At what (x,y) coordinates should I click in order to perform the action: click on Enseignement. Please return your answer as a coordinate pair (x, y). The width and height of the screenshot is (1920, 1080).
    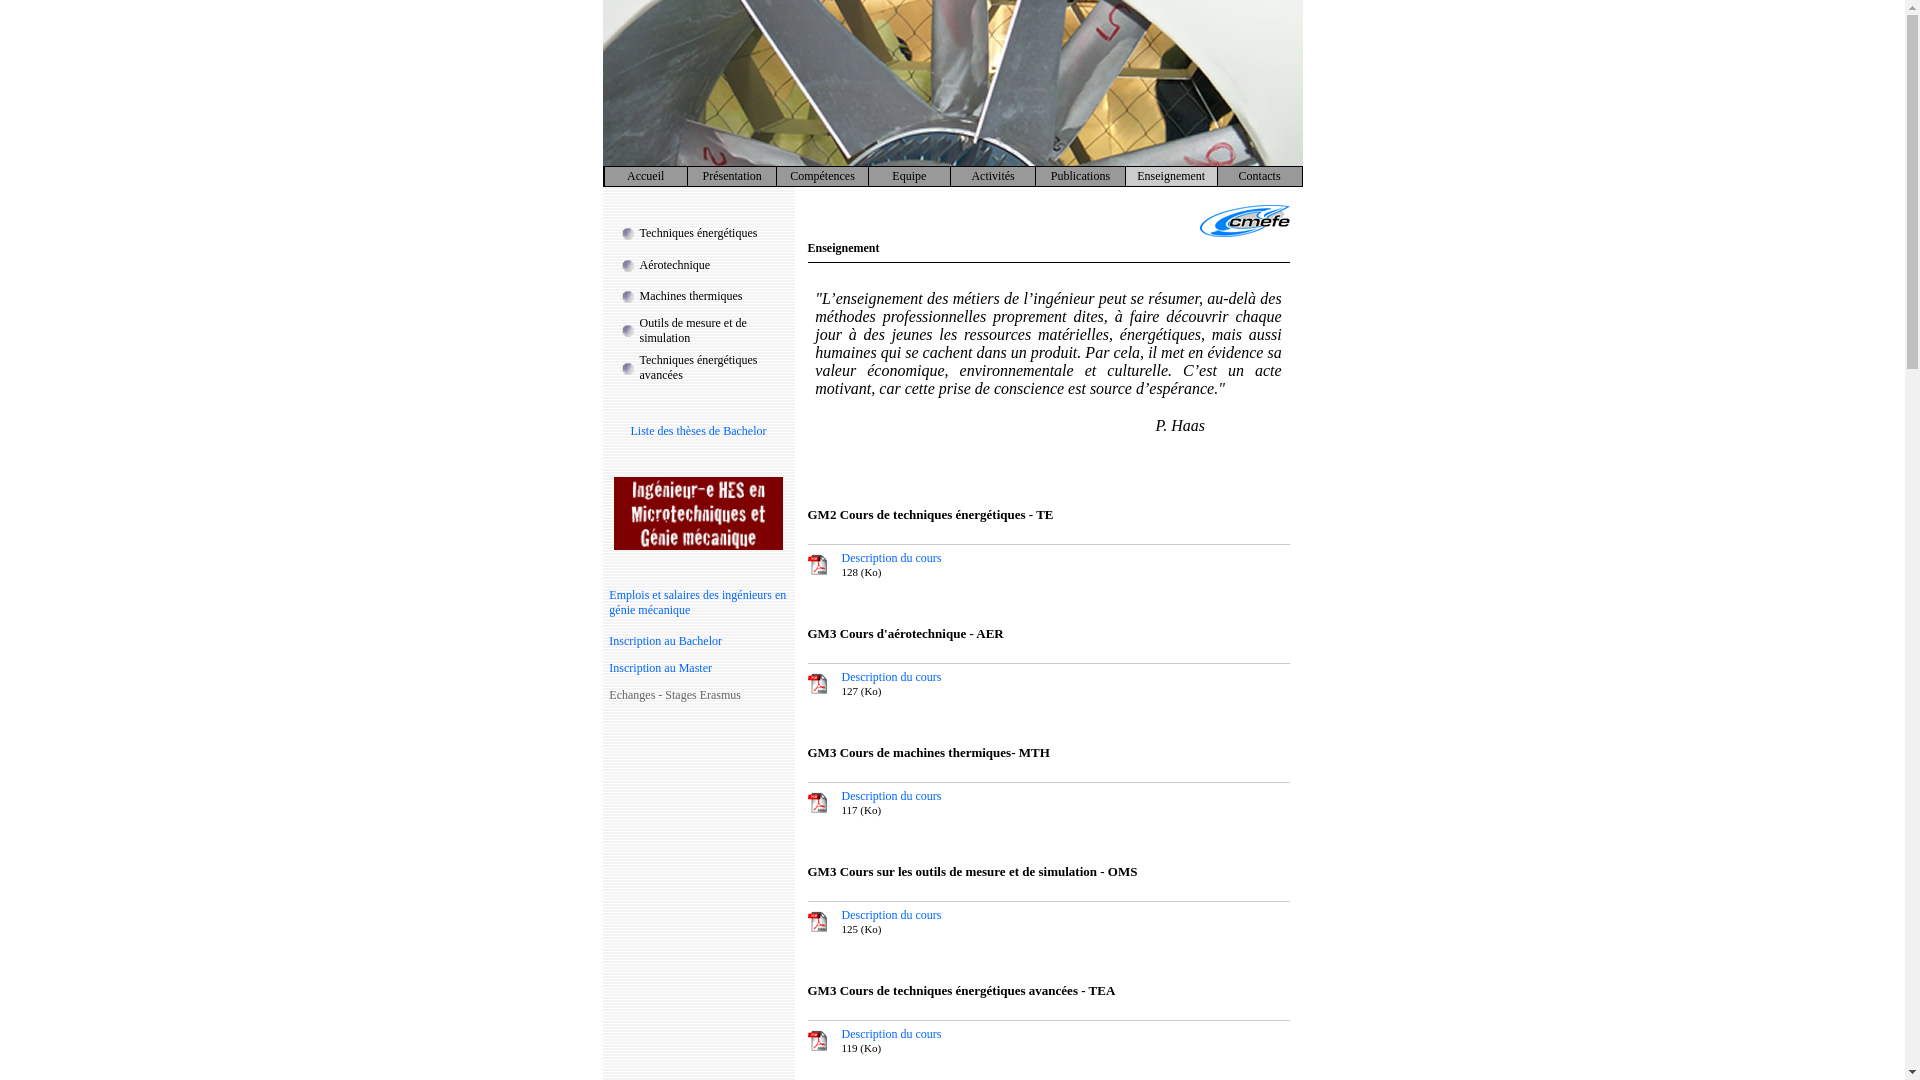
    Looking at the image, I should click on (1171, 176).